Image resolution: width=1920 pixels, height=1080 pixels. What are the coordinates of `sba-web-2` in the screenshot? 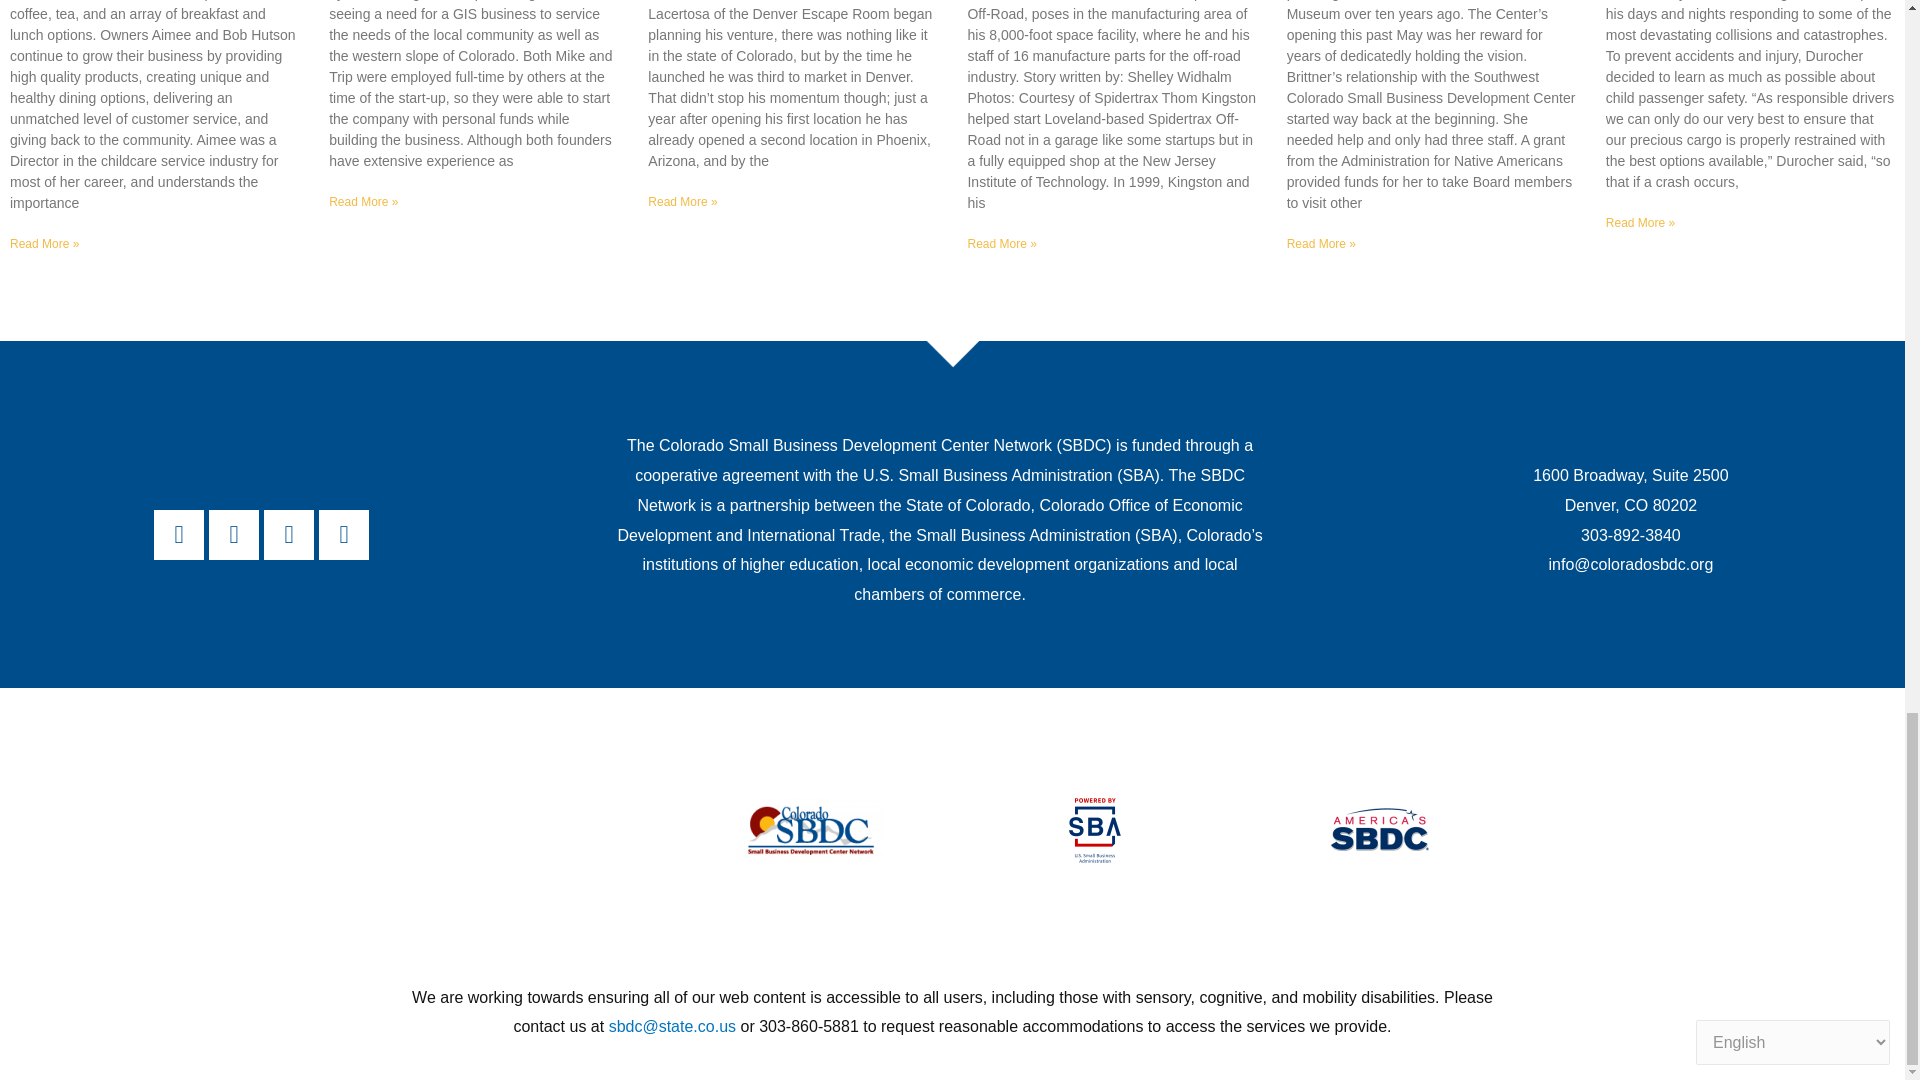 It's located at (1094, 830).